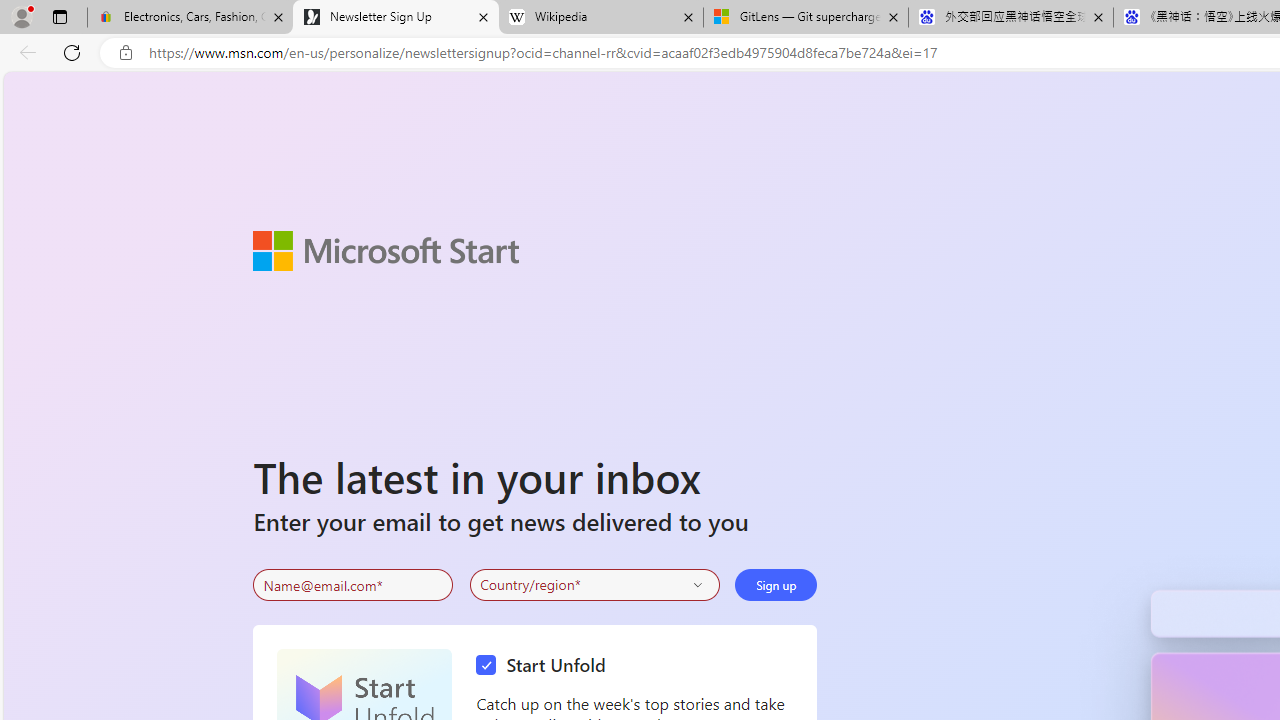 This screenshot has height=720, width=1280. I want to click on Start Unfold, so click(546, 666).